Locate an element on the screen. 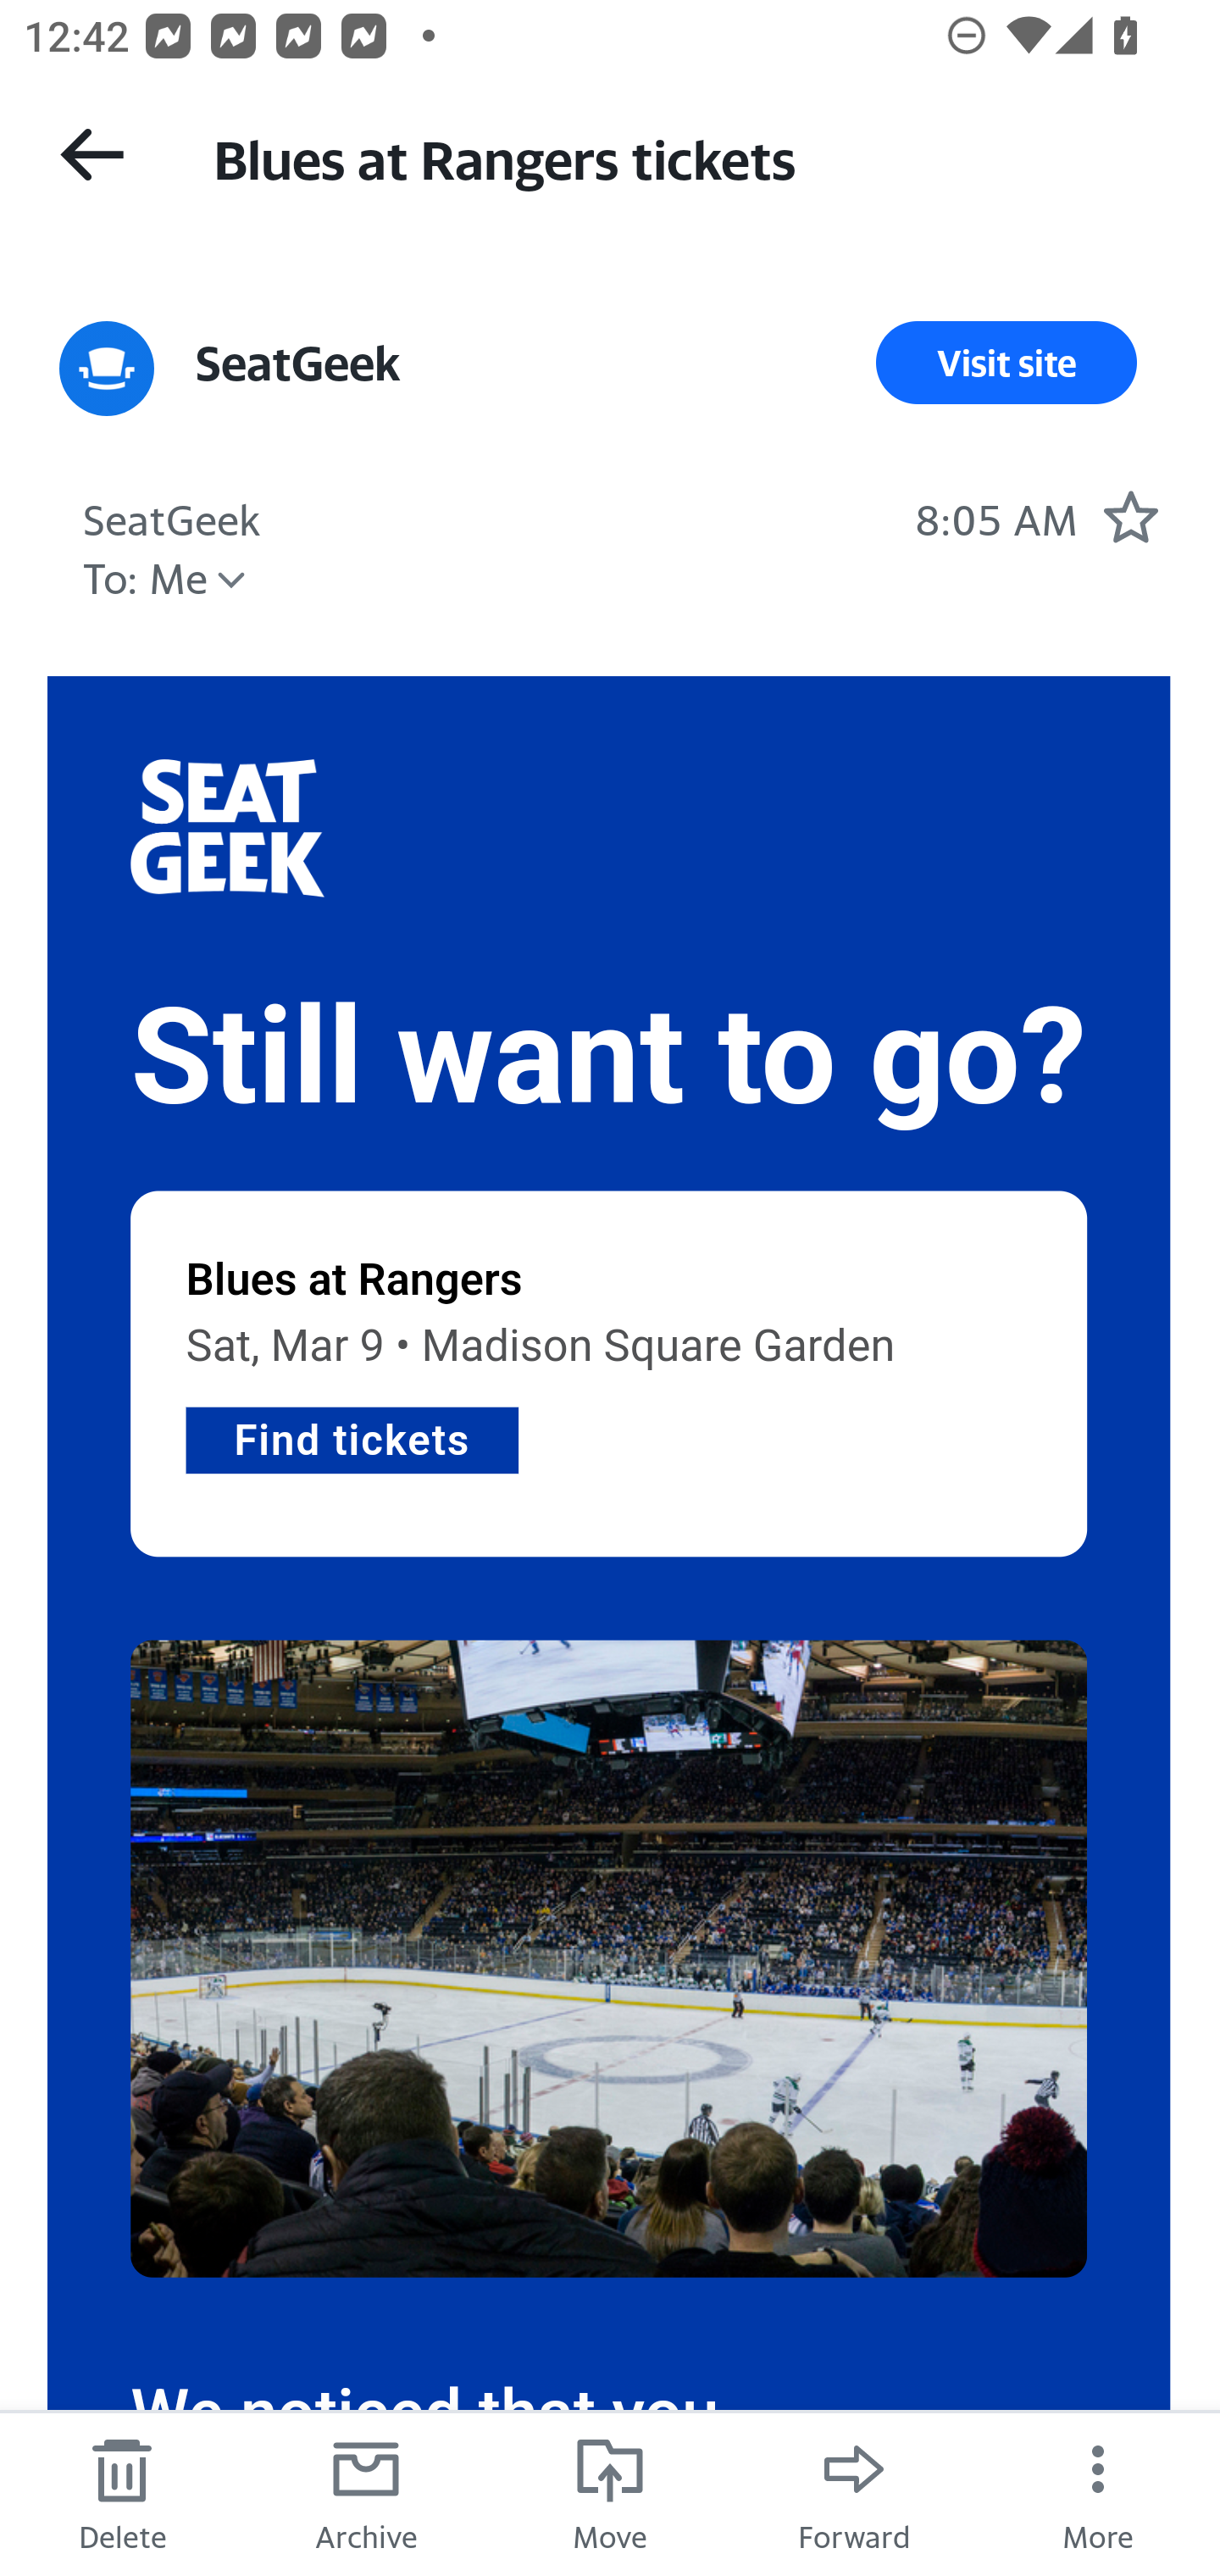 The width and height of the screenshot is (1220, 2576). Delete is located at coordinates (122, 2493).